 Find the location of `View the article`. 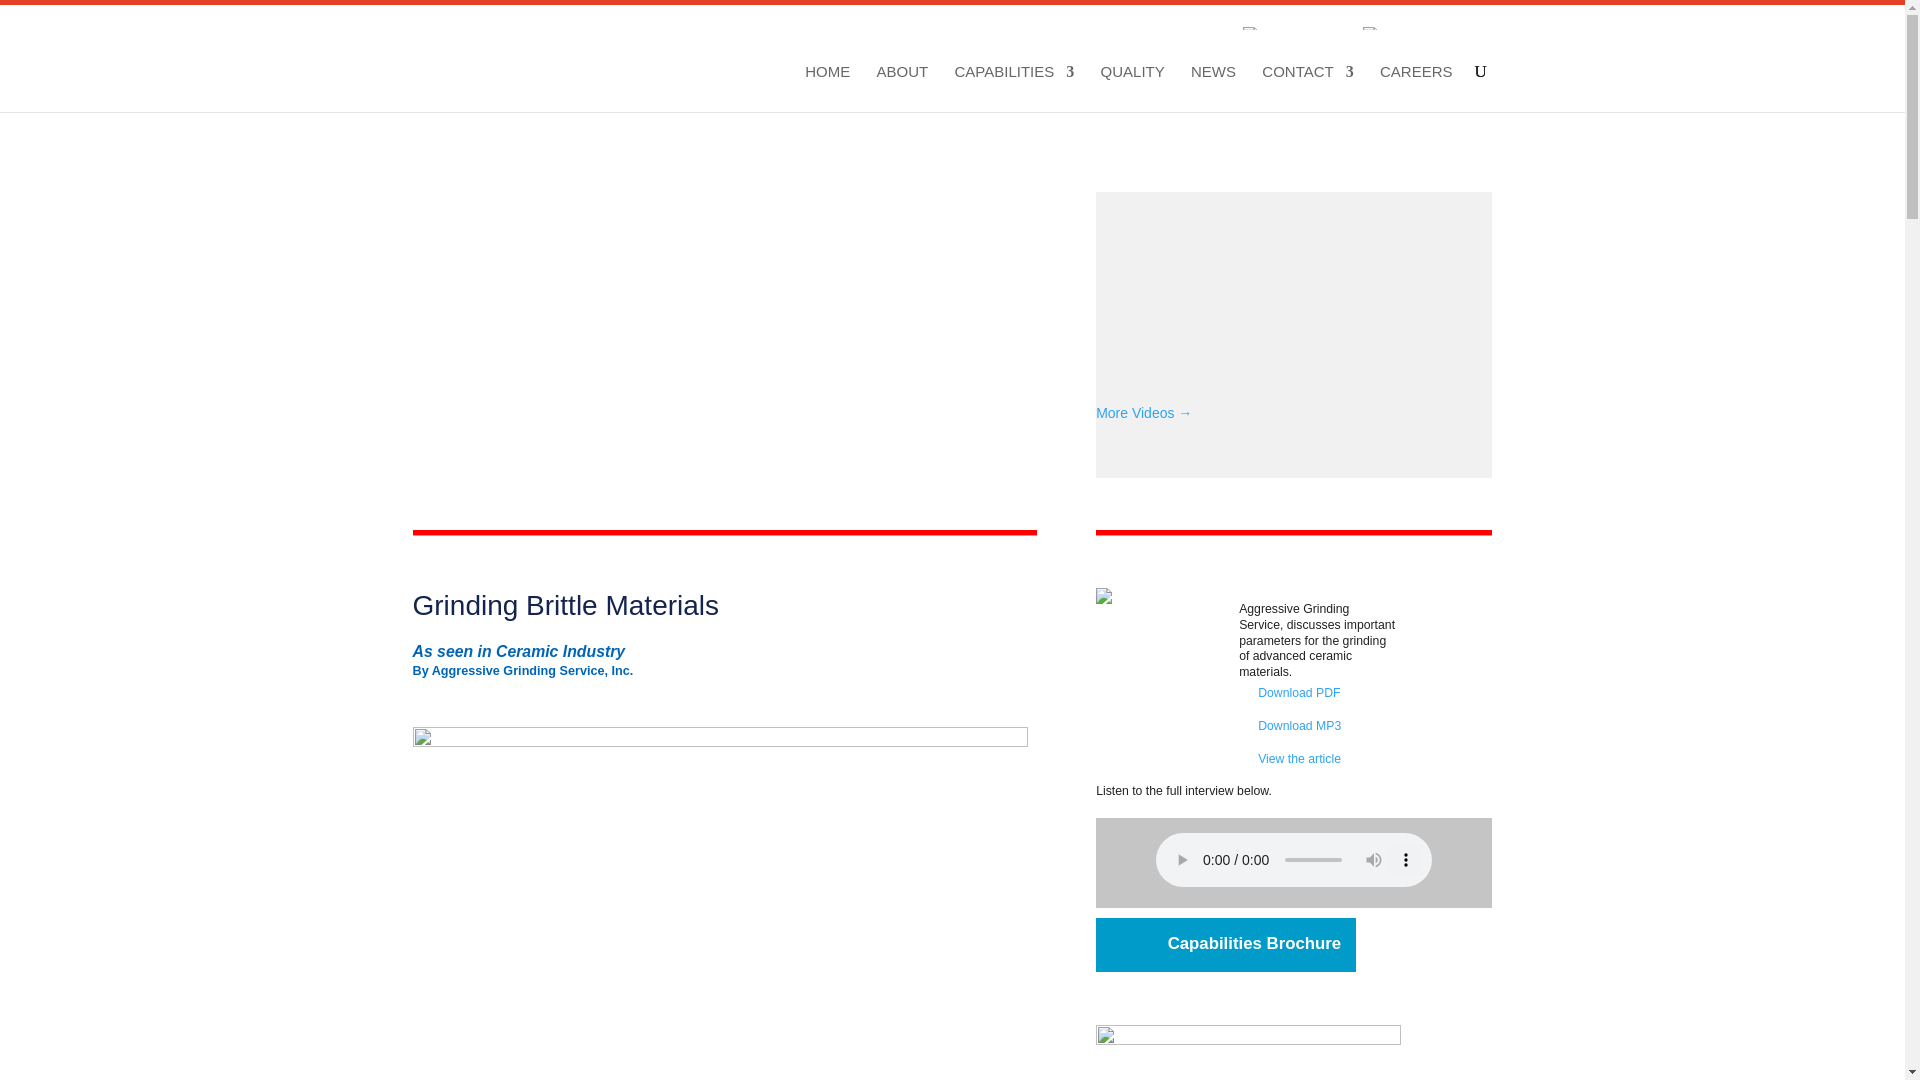

View the article is located at coordinates (1318, 760).